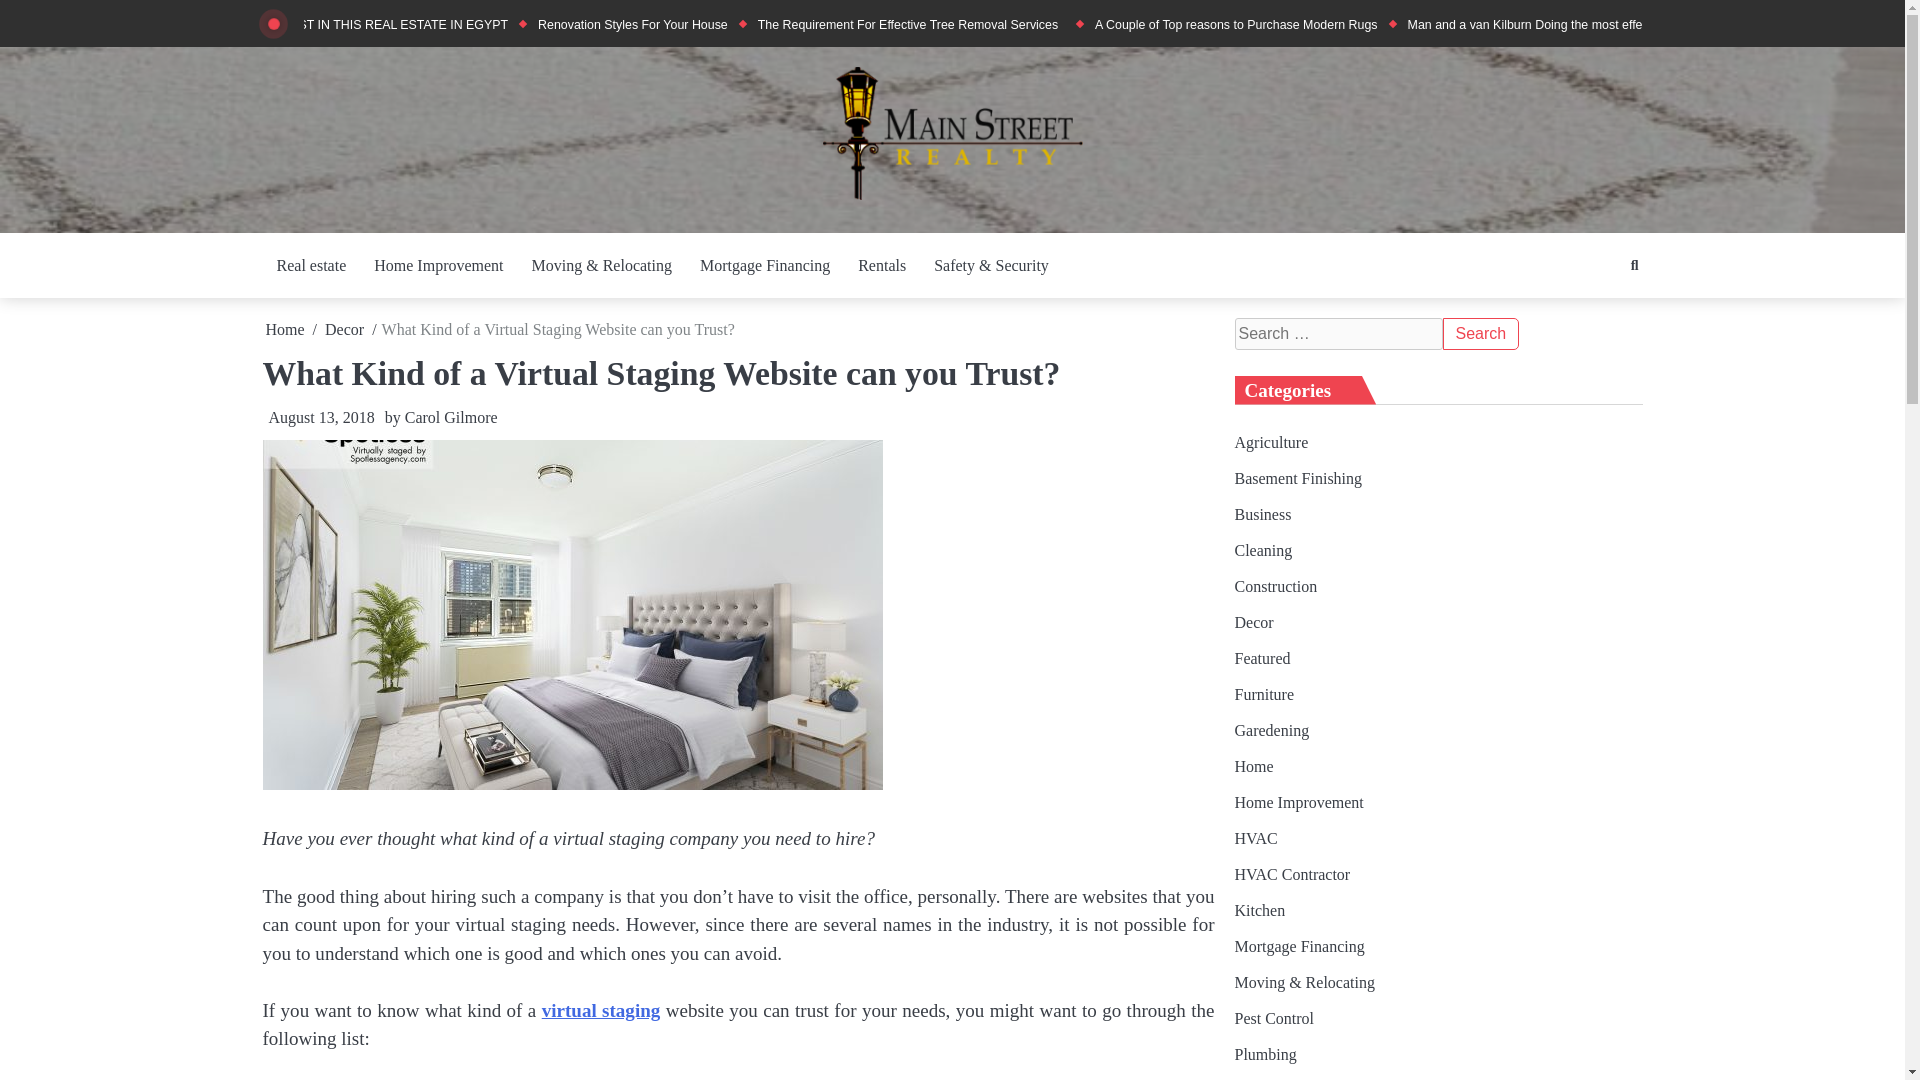 The height and width of the screenshot is (1080, 1920). I want to click on A Couple of Top reasons to Purchase Modern Rugs, so click(1236, 25).